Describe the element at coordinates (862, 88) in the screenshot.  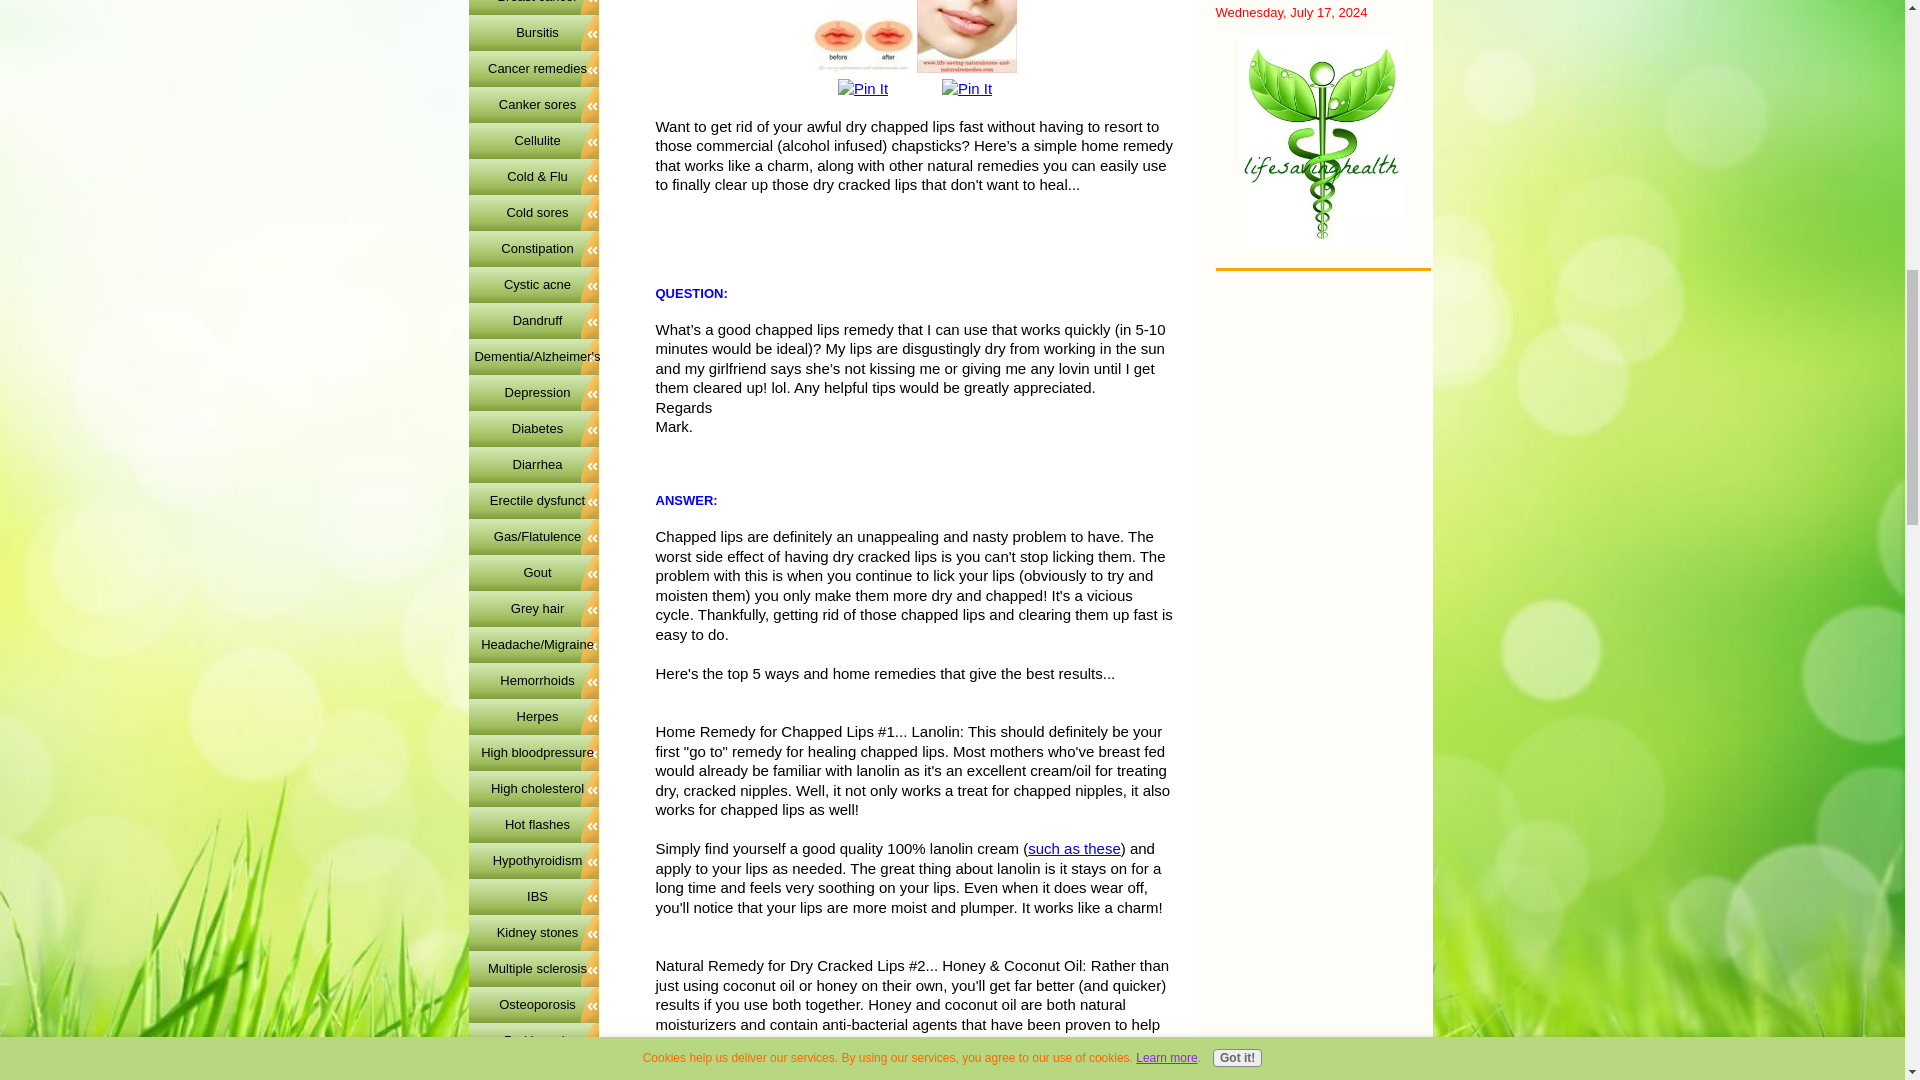
I see `Pin It` at that location.